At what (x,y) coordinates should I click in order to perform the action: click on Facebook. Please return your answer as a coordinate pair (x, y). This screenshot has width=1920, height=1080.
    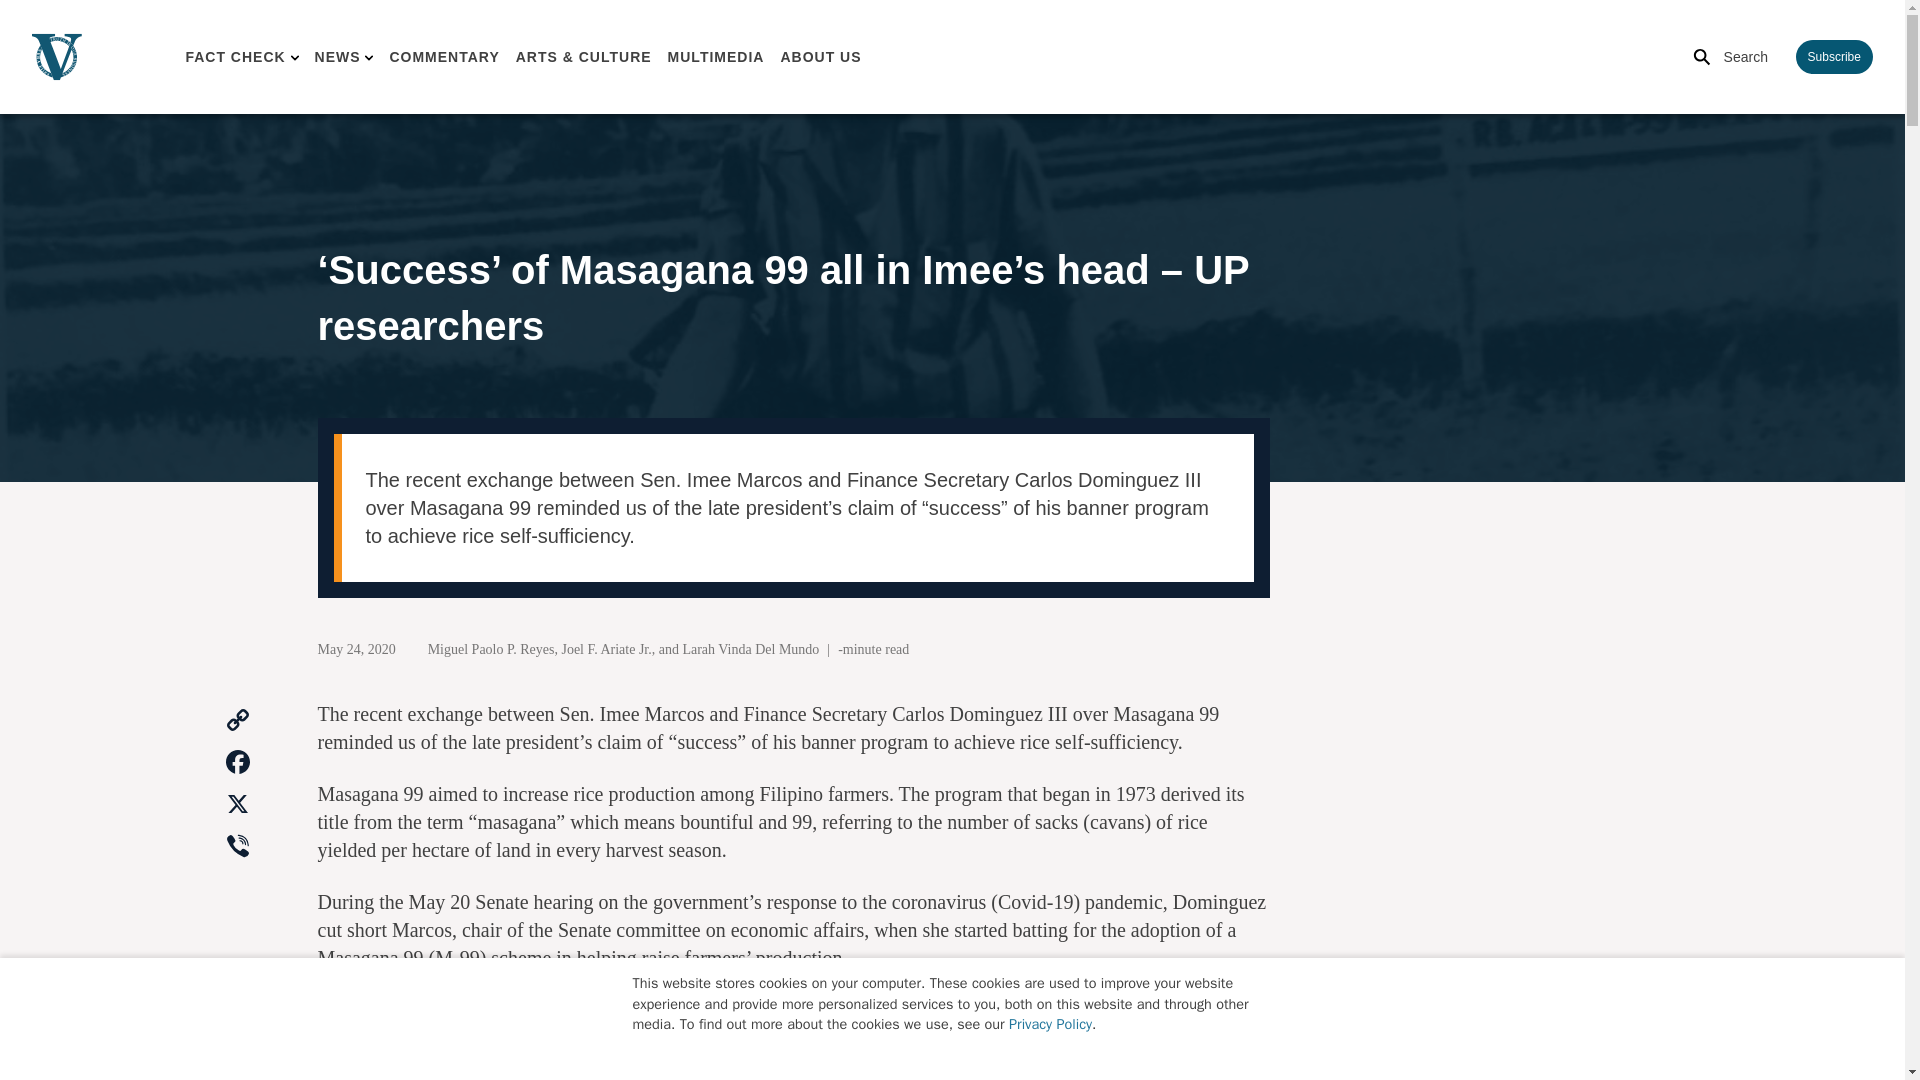
    Looking at the image, I should click on (238, 762).